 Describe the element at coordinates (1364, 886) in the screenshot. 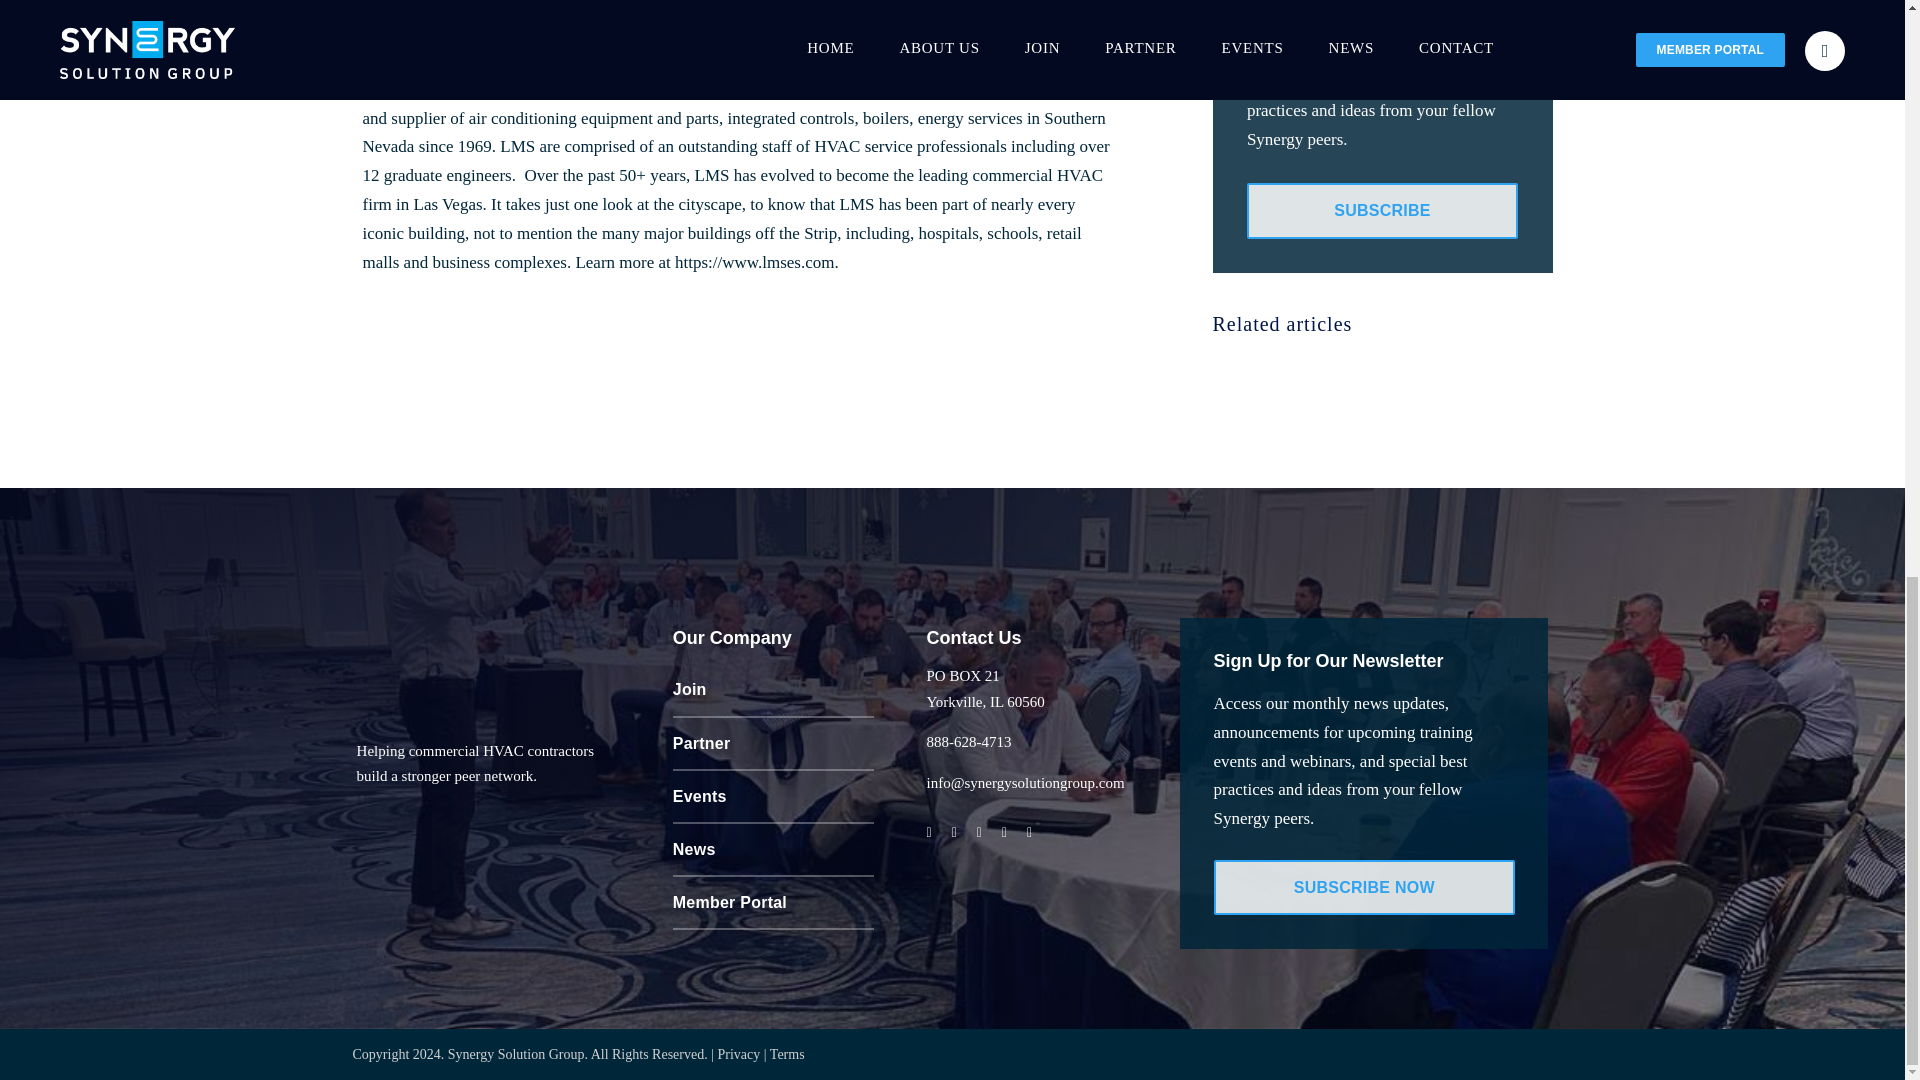

I see `SUBSCRIBE NOW` at that location.